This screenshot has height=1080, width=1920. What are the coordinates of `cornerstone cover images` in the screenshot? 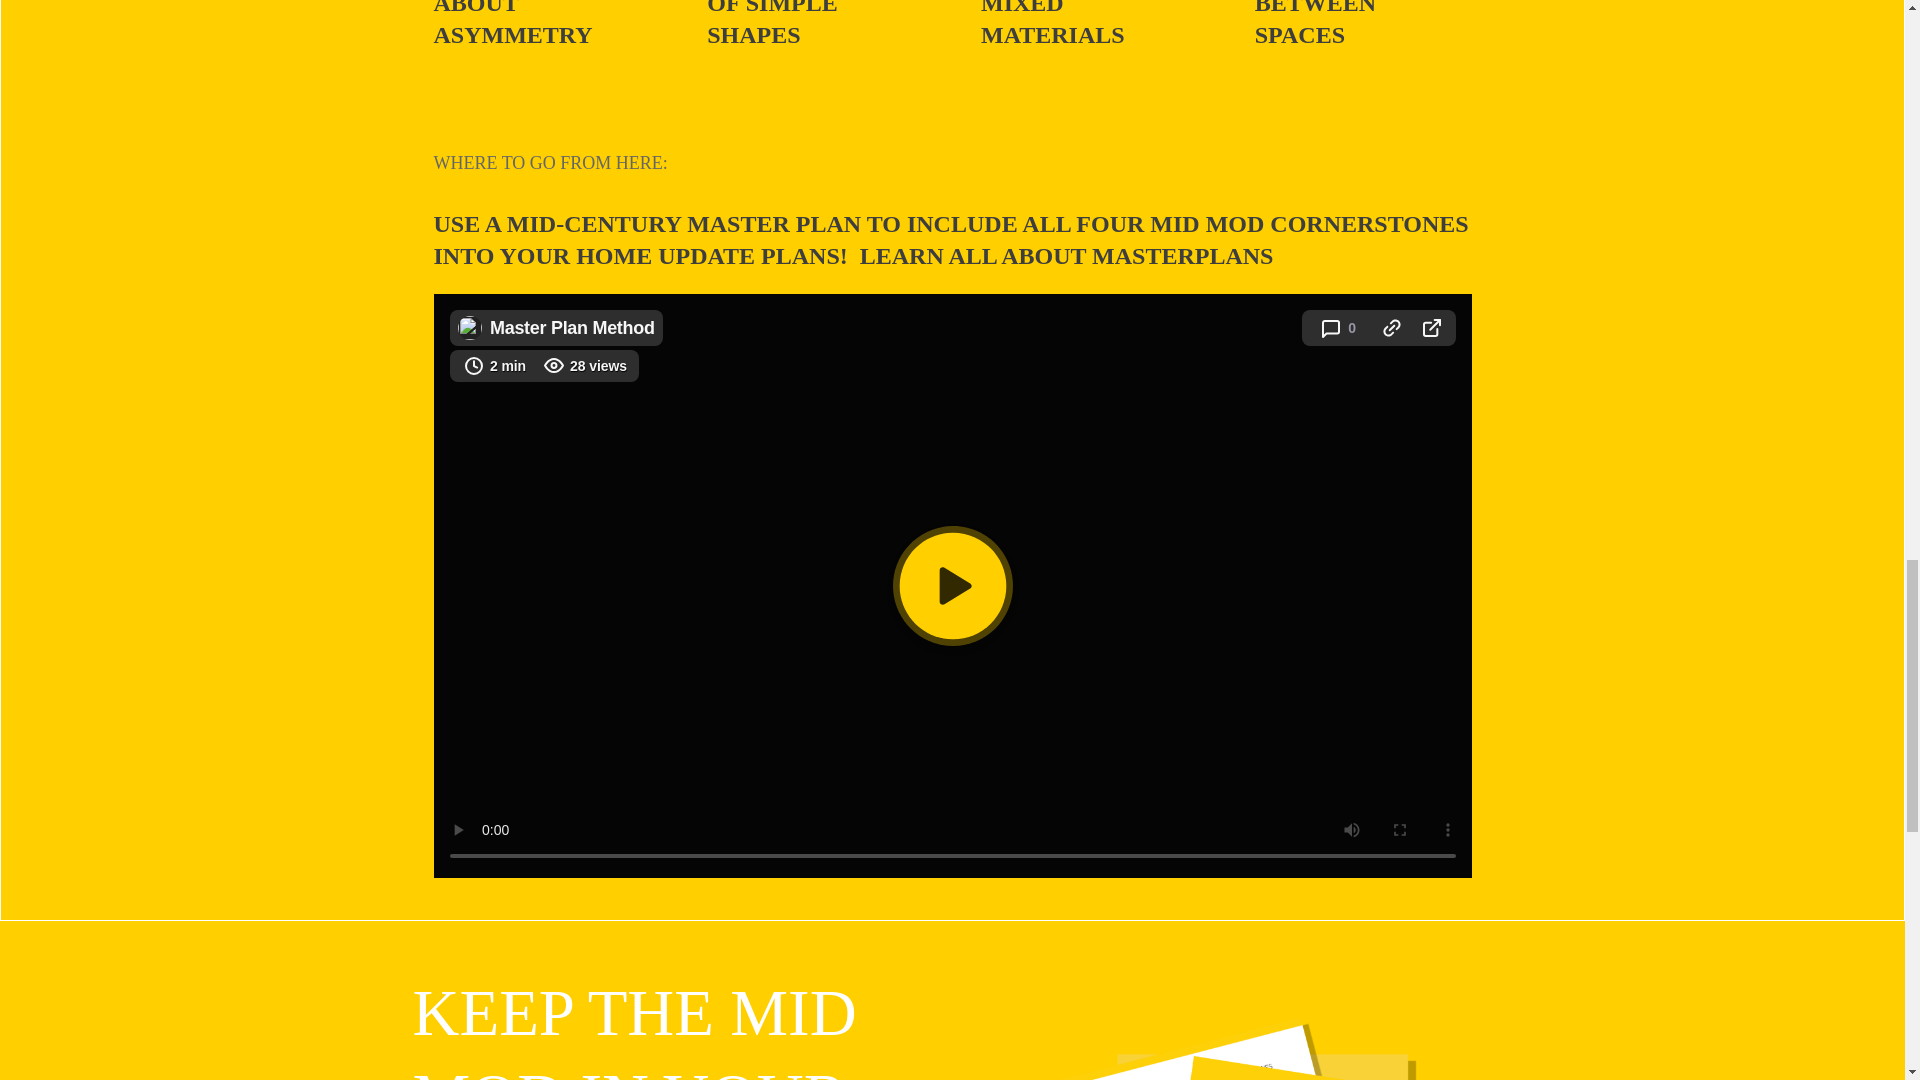 It's located at (1254, 1036).